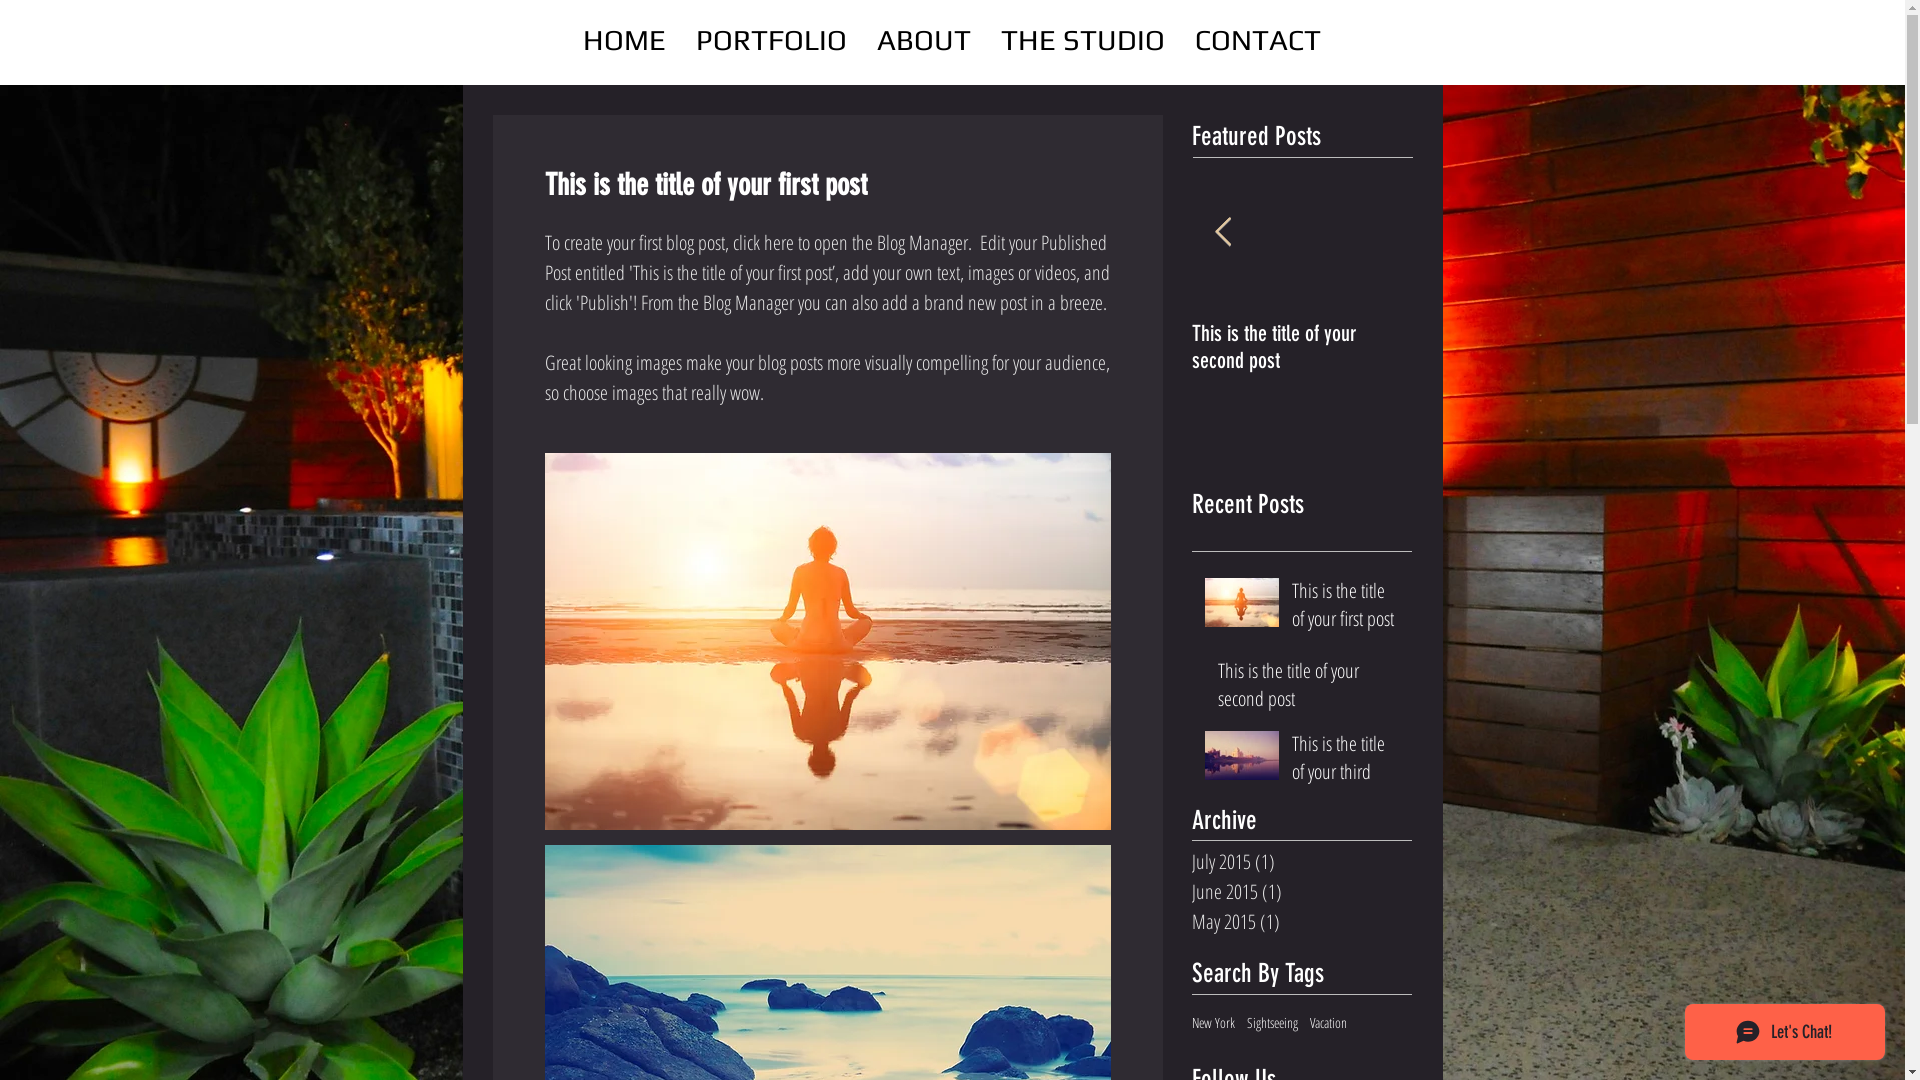  What do you see at coordinates (1297, 862) in the screenshot?
I see `July 2015 (1)` at bounding box center [1297, 862].